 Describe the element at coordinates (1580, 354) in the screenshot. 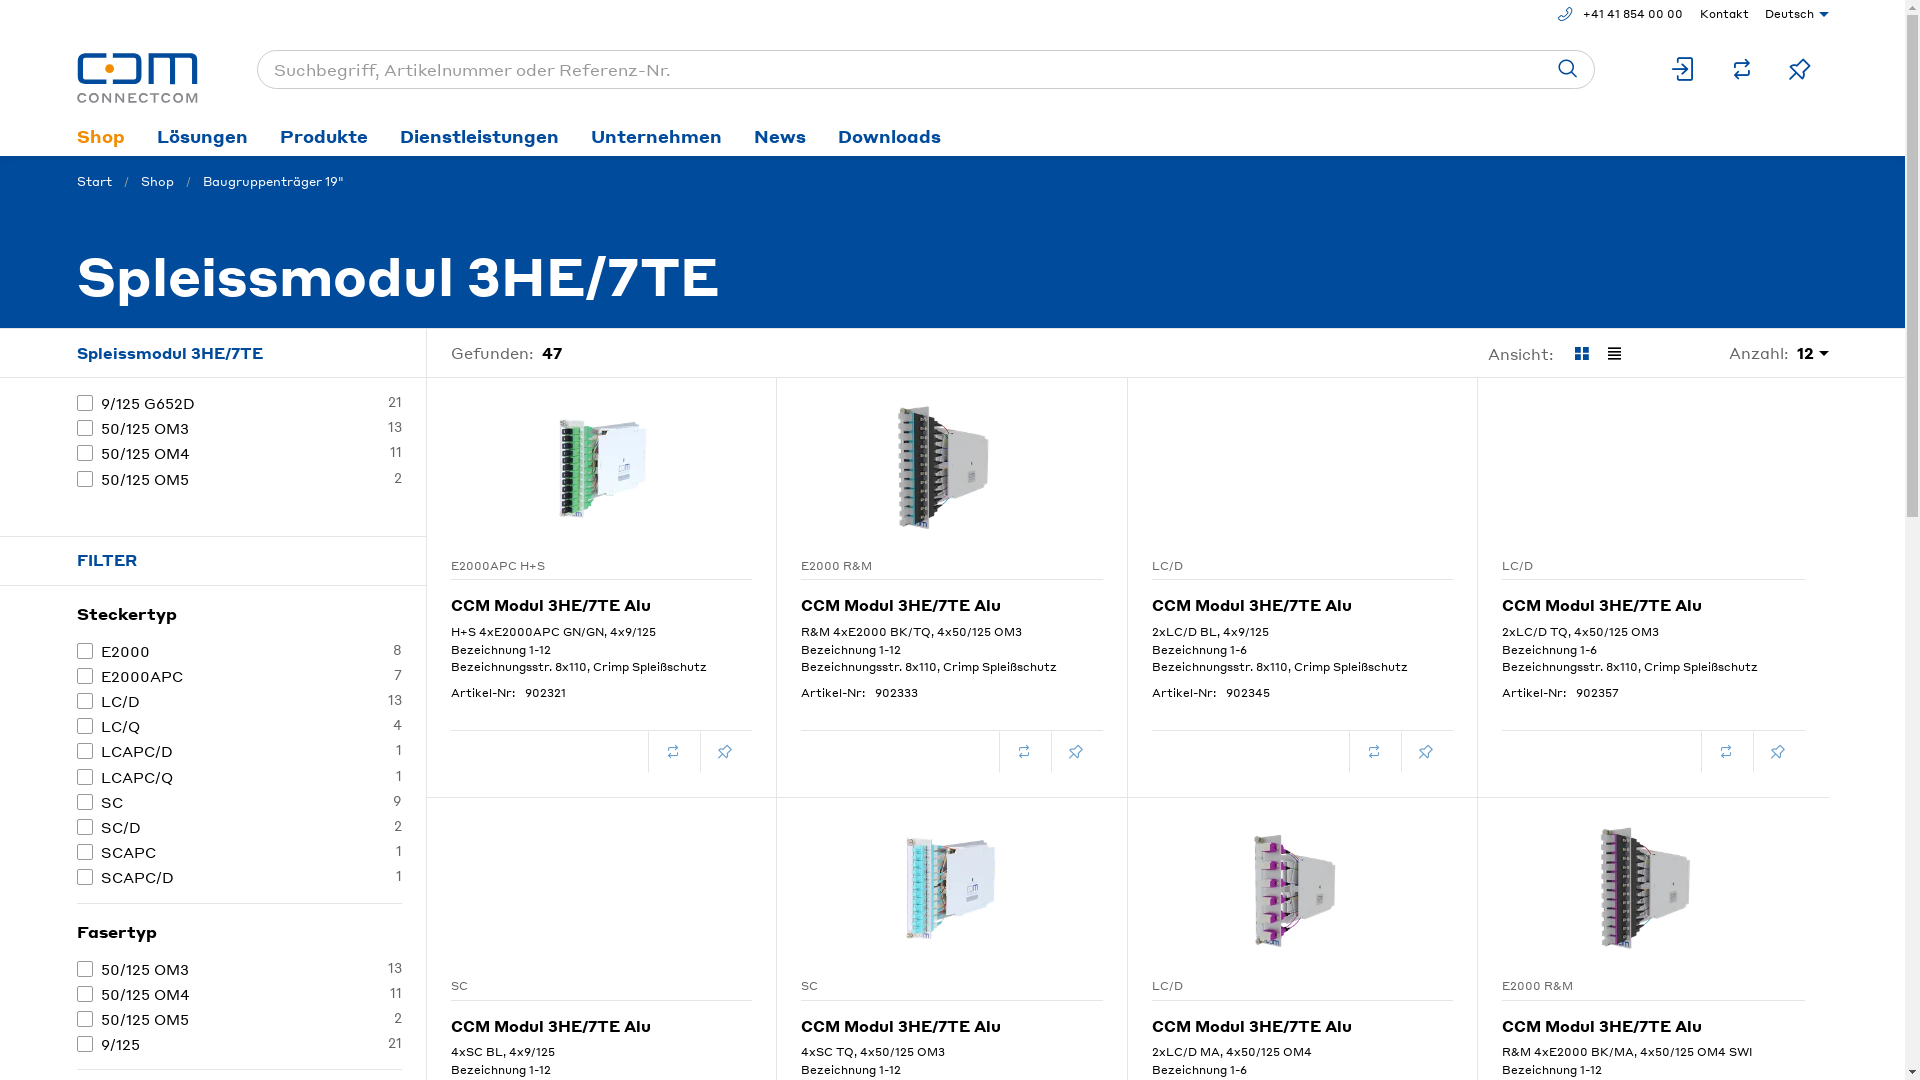

I see `Kachelansicht` at that location.